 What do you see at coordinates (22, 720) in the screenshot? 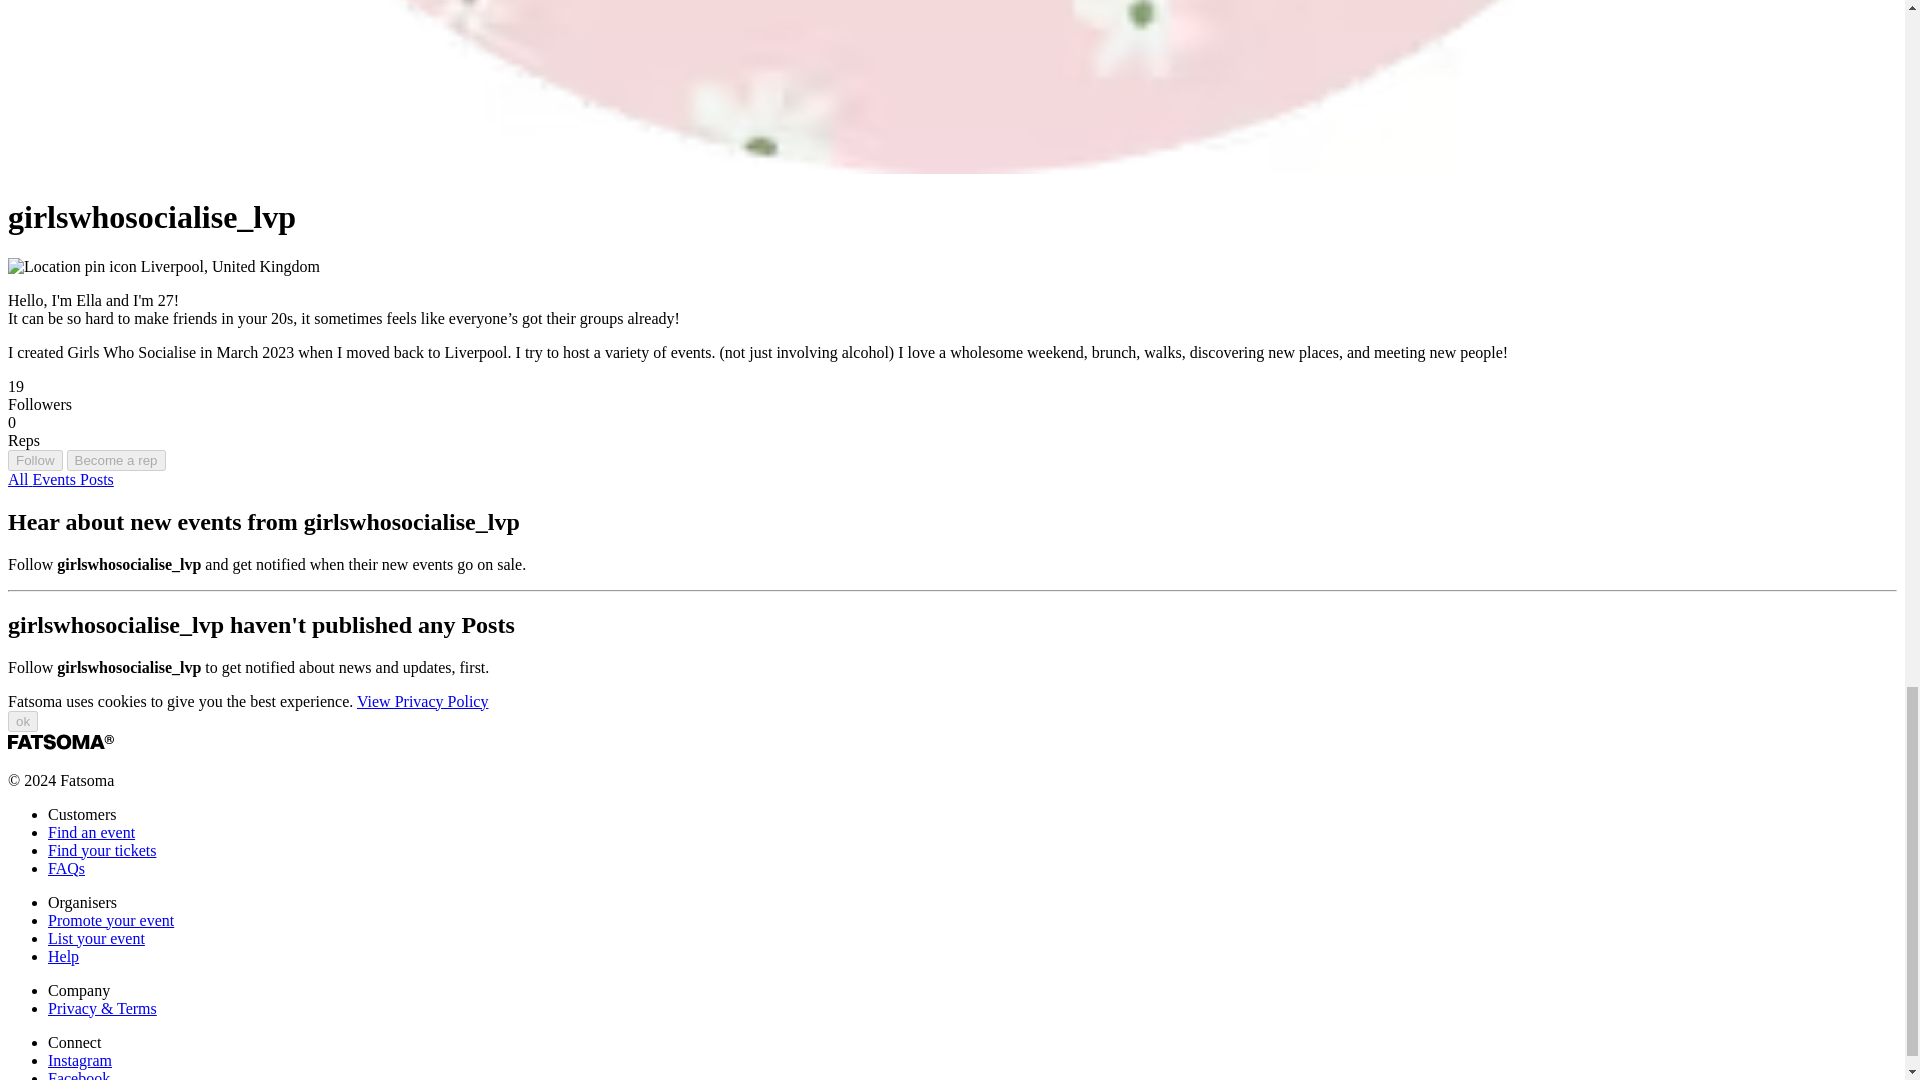
I see `ok` at bounding box center [22, 720].